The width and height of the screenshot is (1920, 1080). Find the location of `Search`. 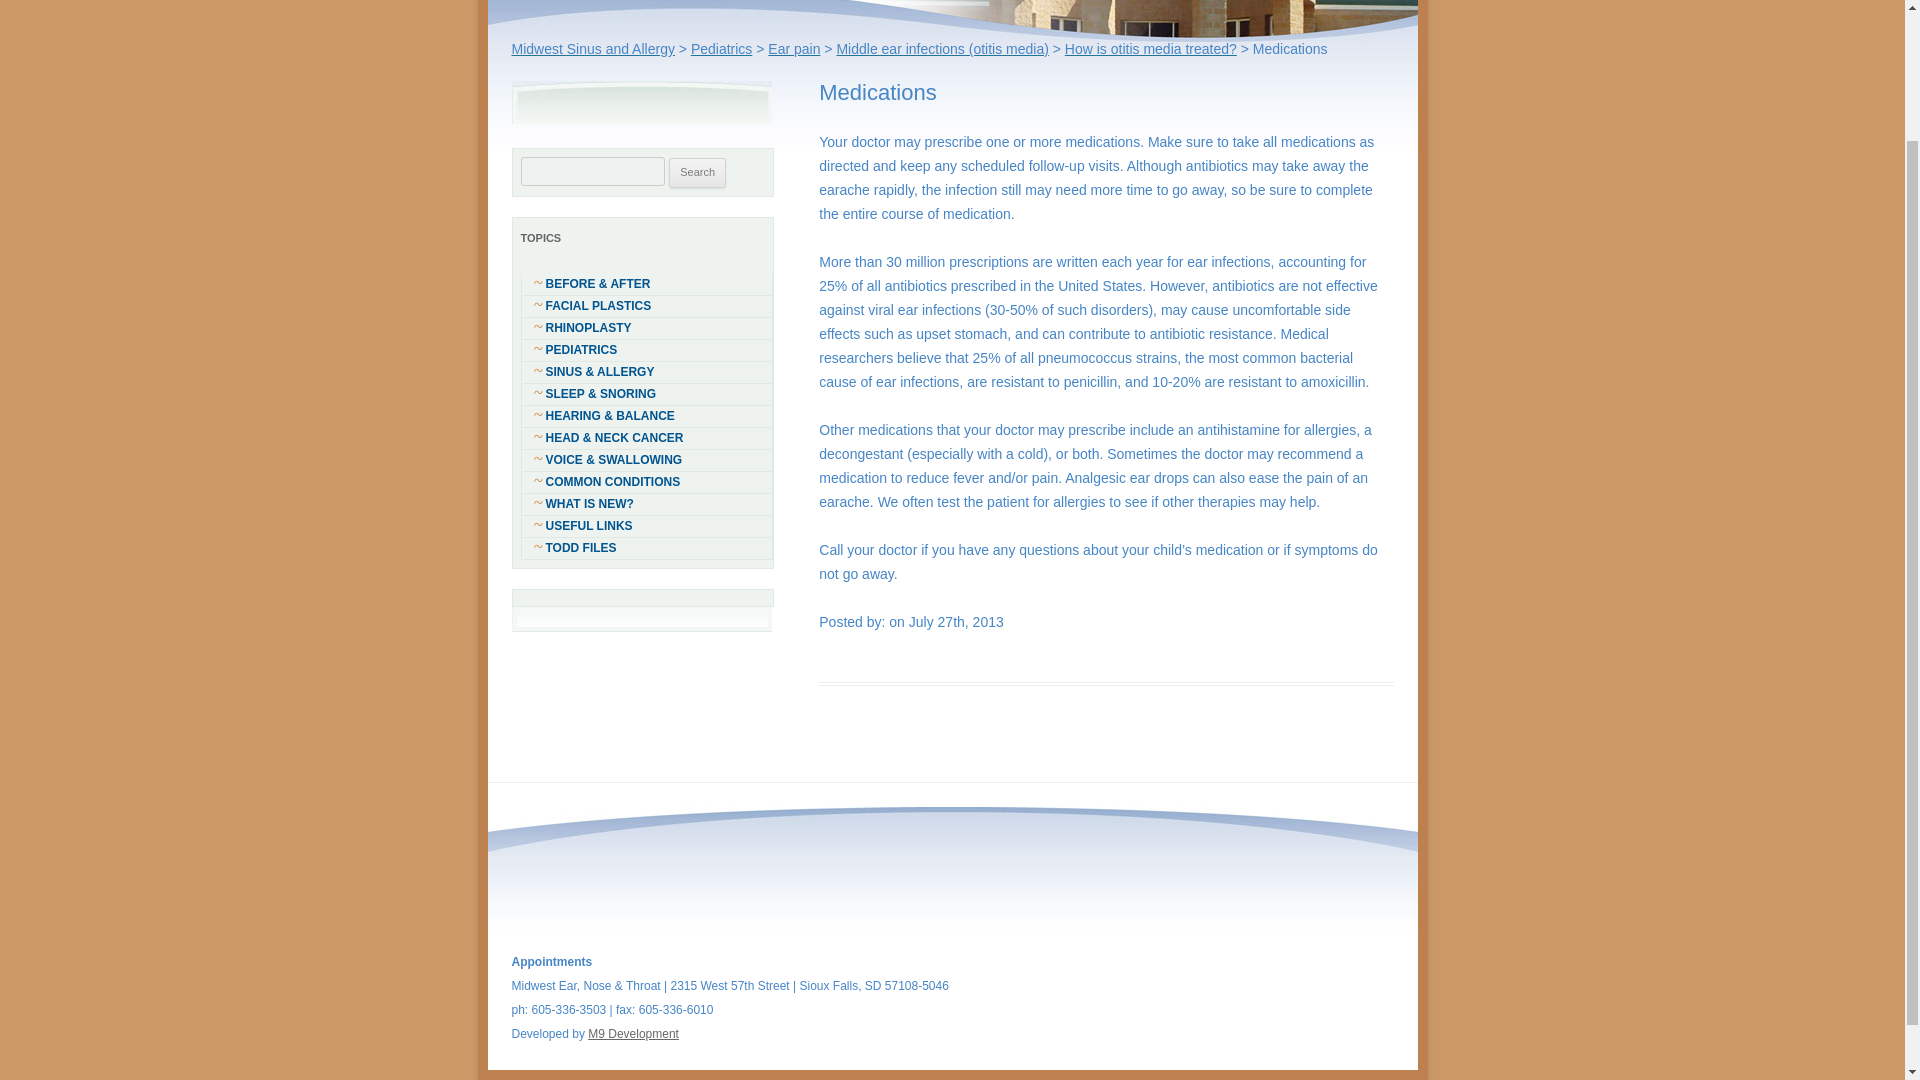

Search is located at coordinates (696, 172).